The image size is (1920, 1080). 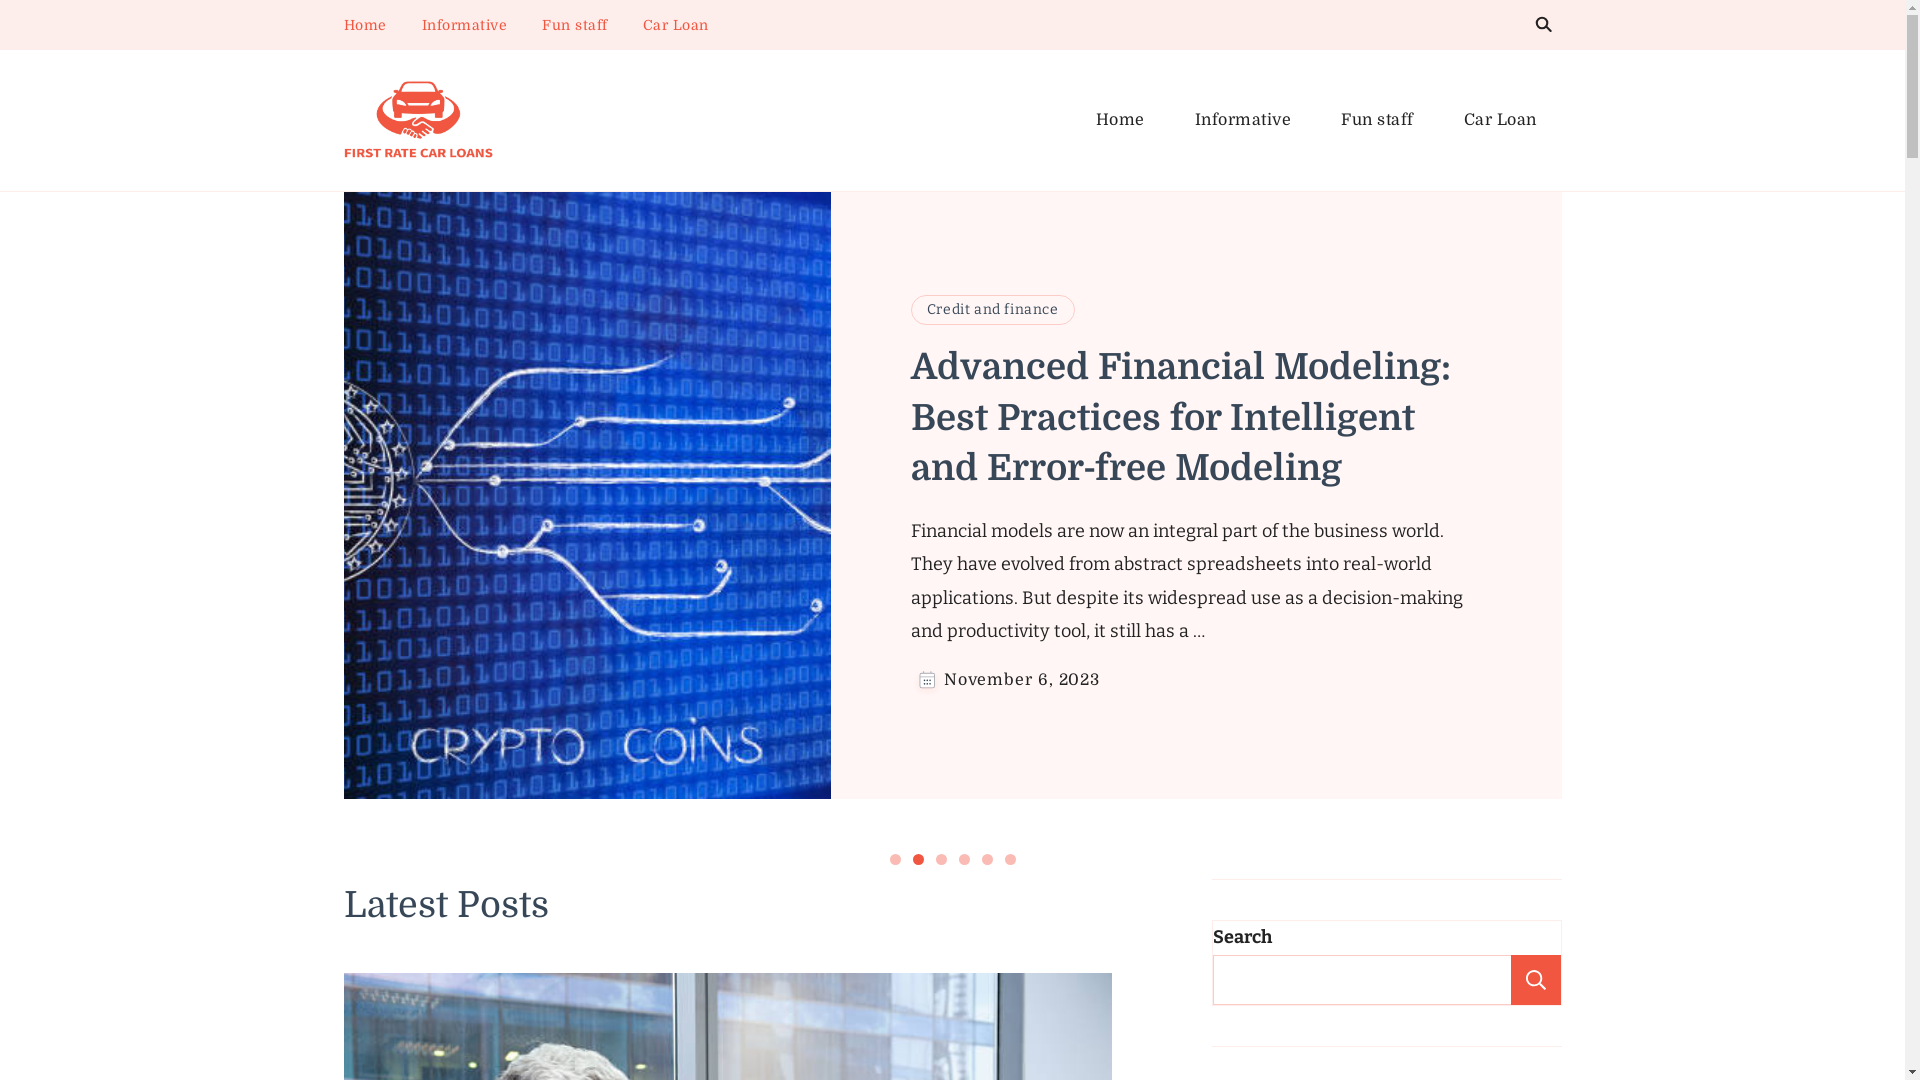 I want to click on Credit and finance, so click(x=993, y=310).